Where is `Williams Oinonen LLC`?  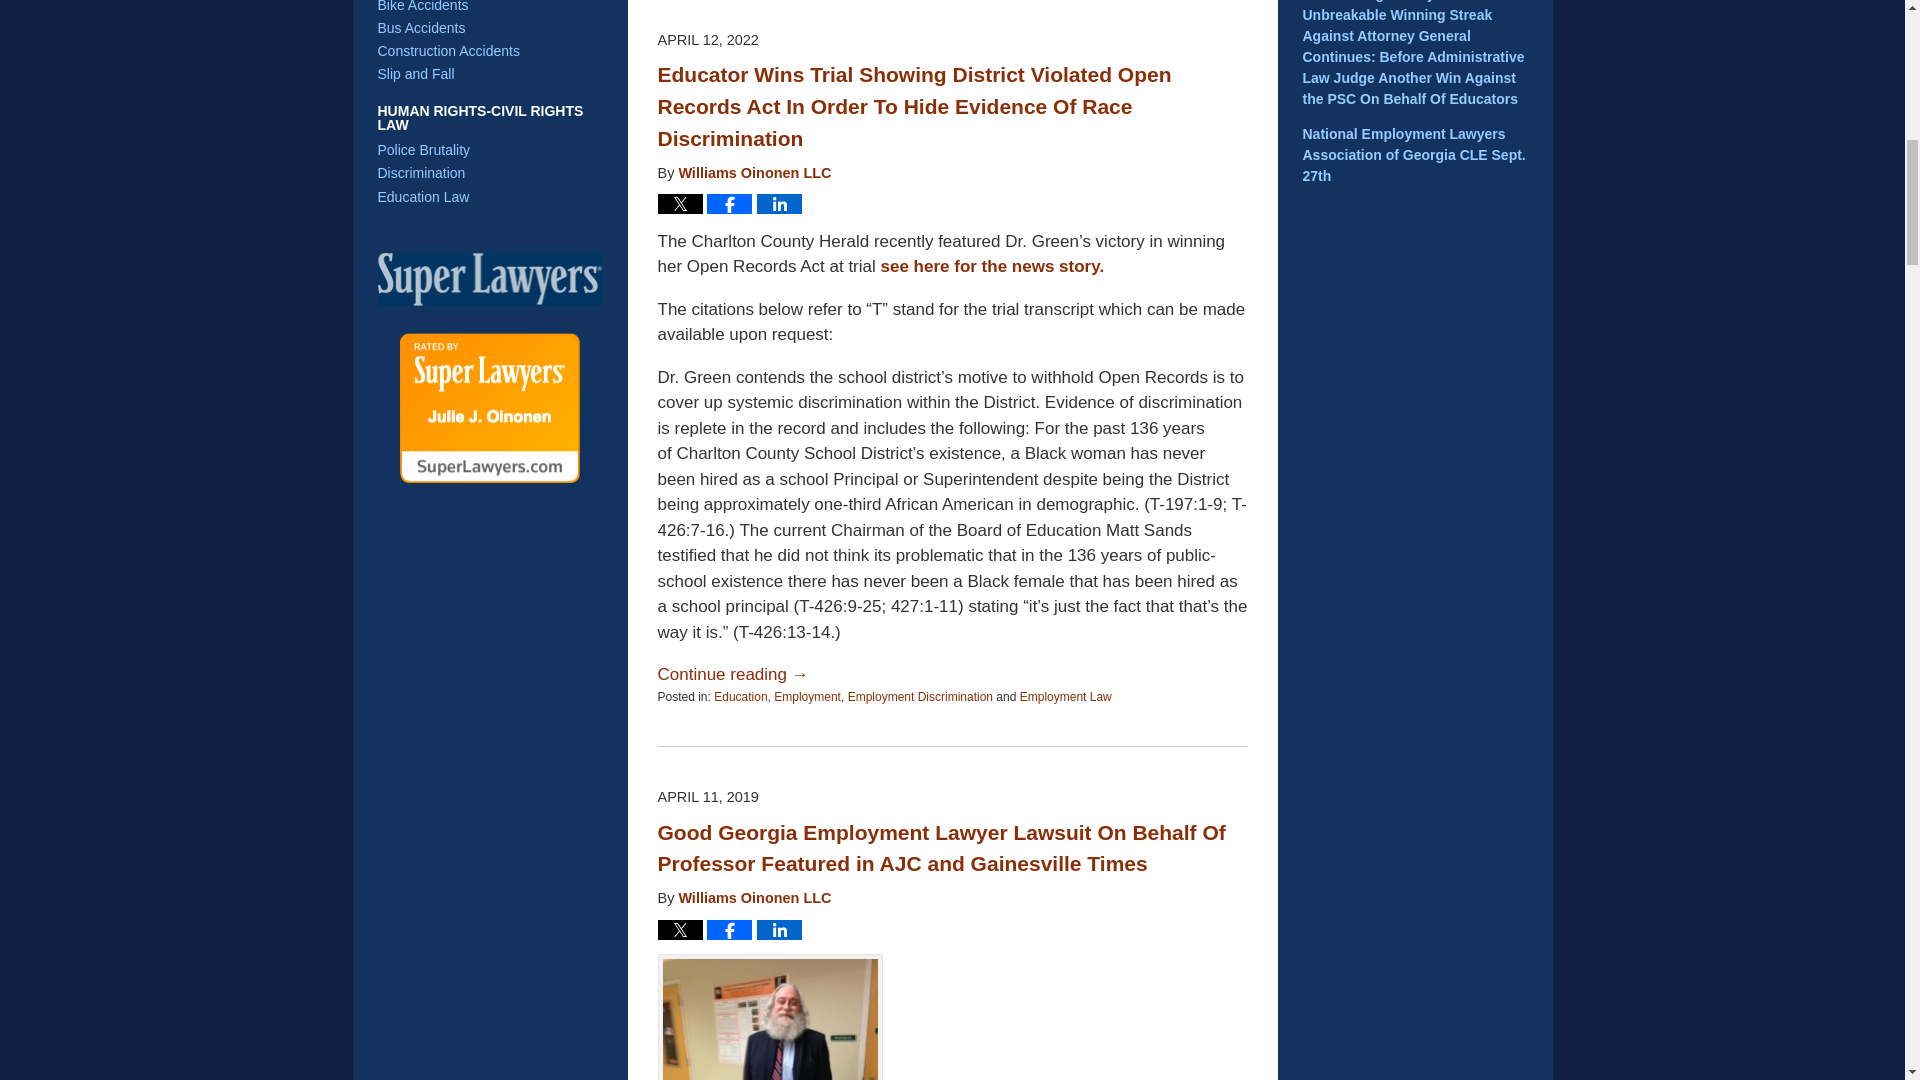
Williams Oinonen LLC is located at coordinates (754, 173).